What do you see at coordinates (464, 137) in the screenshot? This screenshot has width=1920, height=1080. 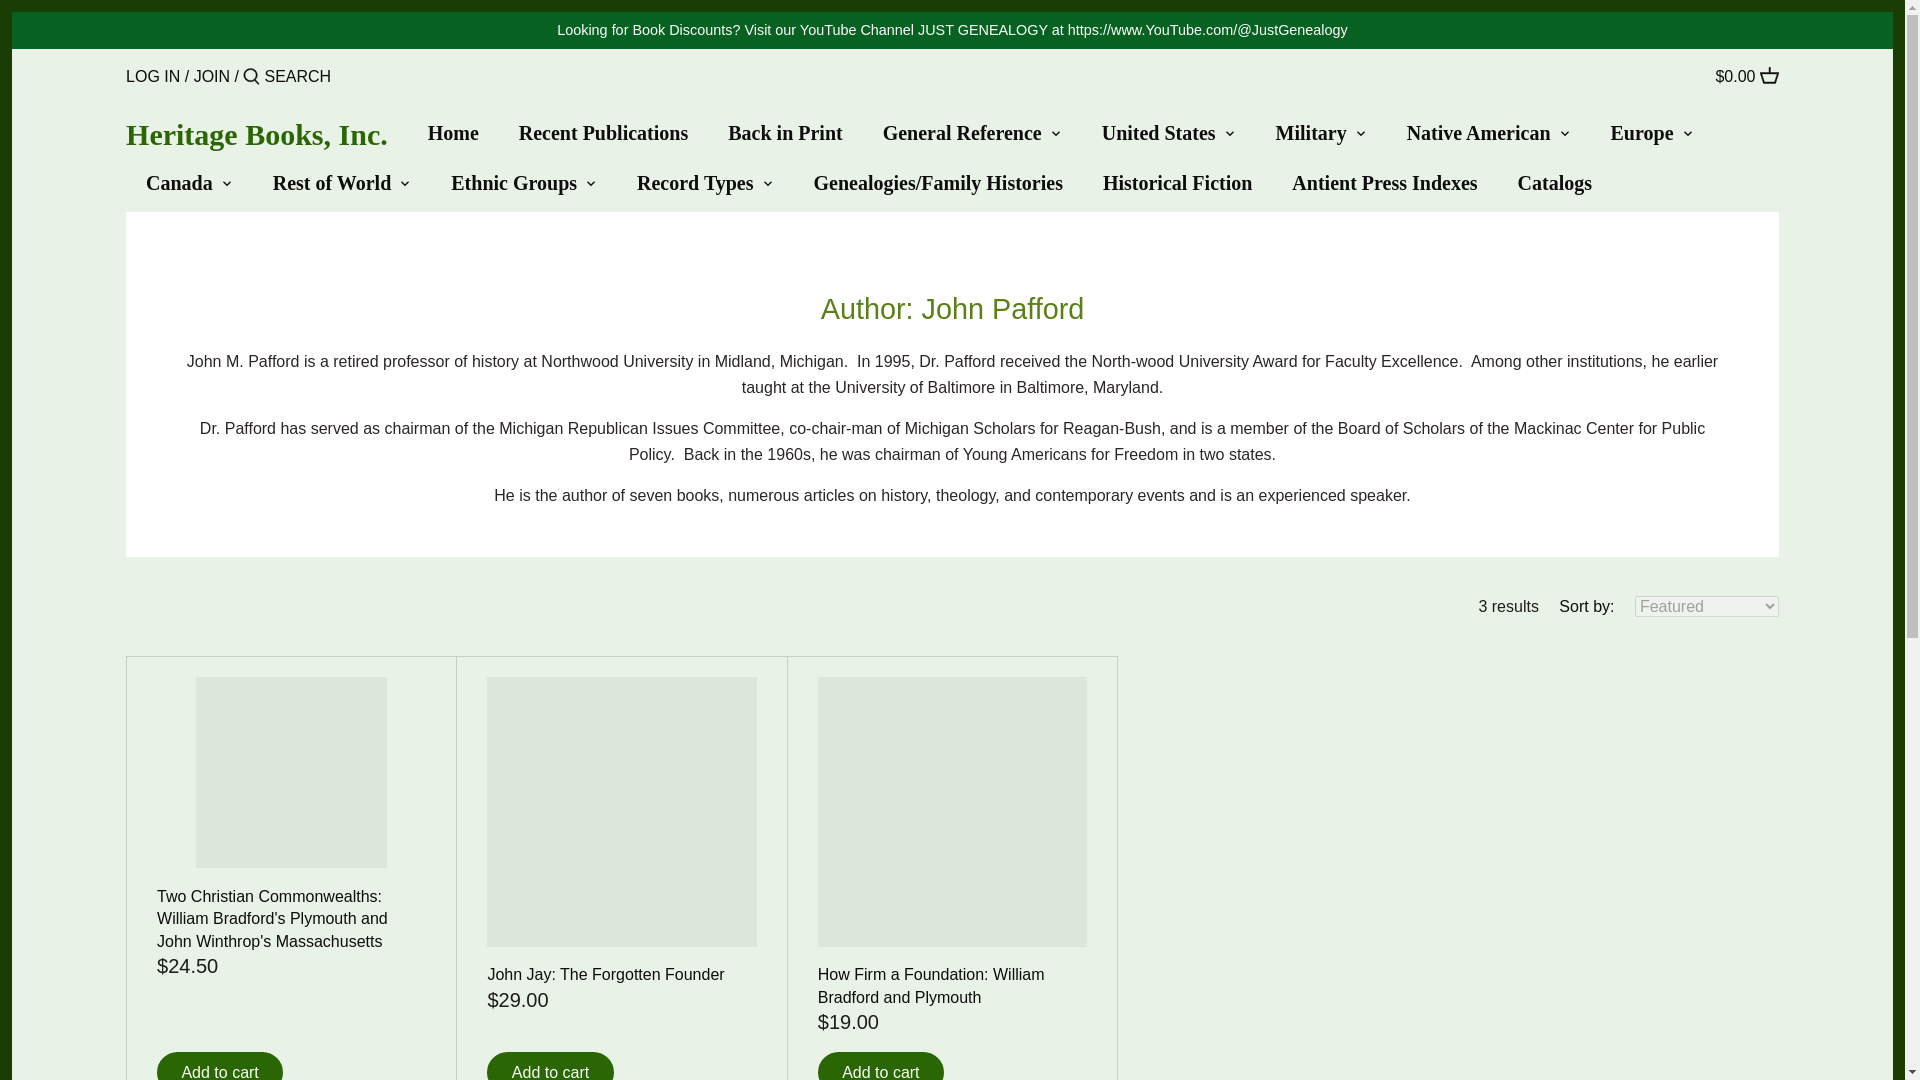 I see `Home` at bounding box center [464, 137].